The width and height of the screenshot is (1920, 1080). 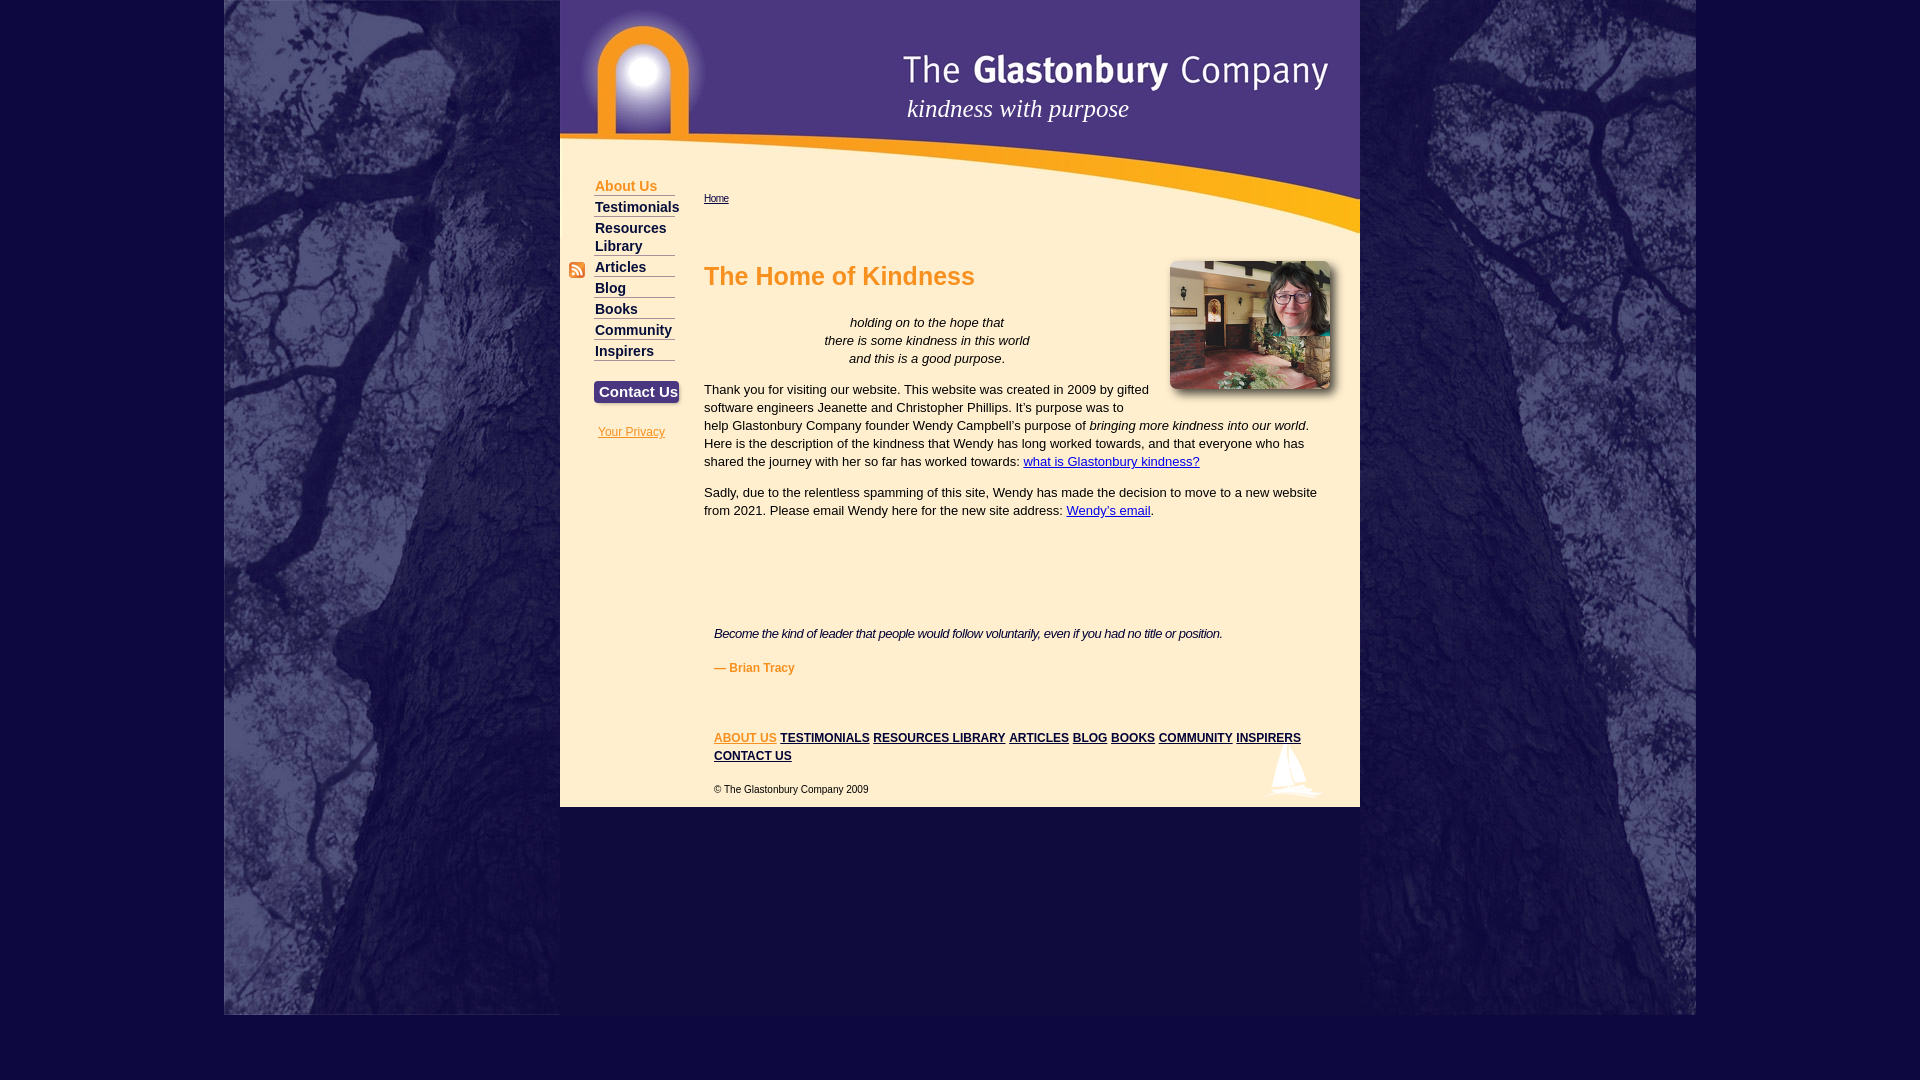 What do you see at coordinates (939, 738) in the screenshot?
I see `RESOURCES LIBRARY` at bounding box center [939, 738].